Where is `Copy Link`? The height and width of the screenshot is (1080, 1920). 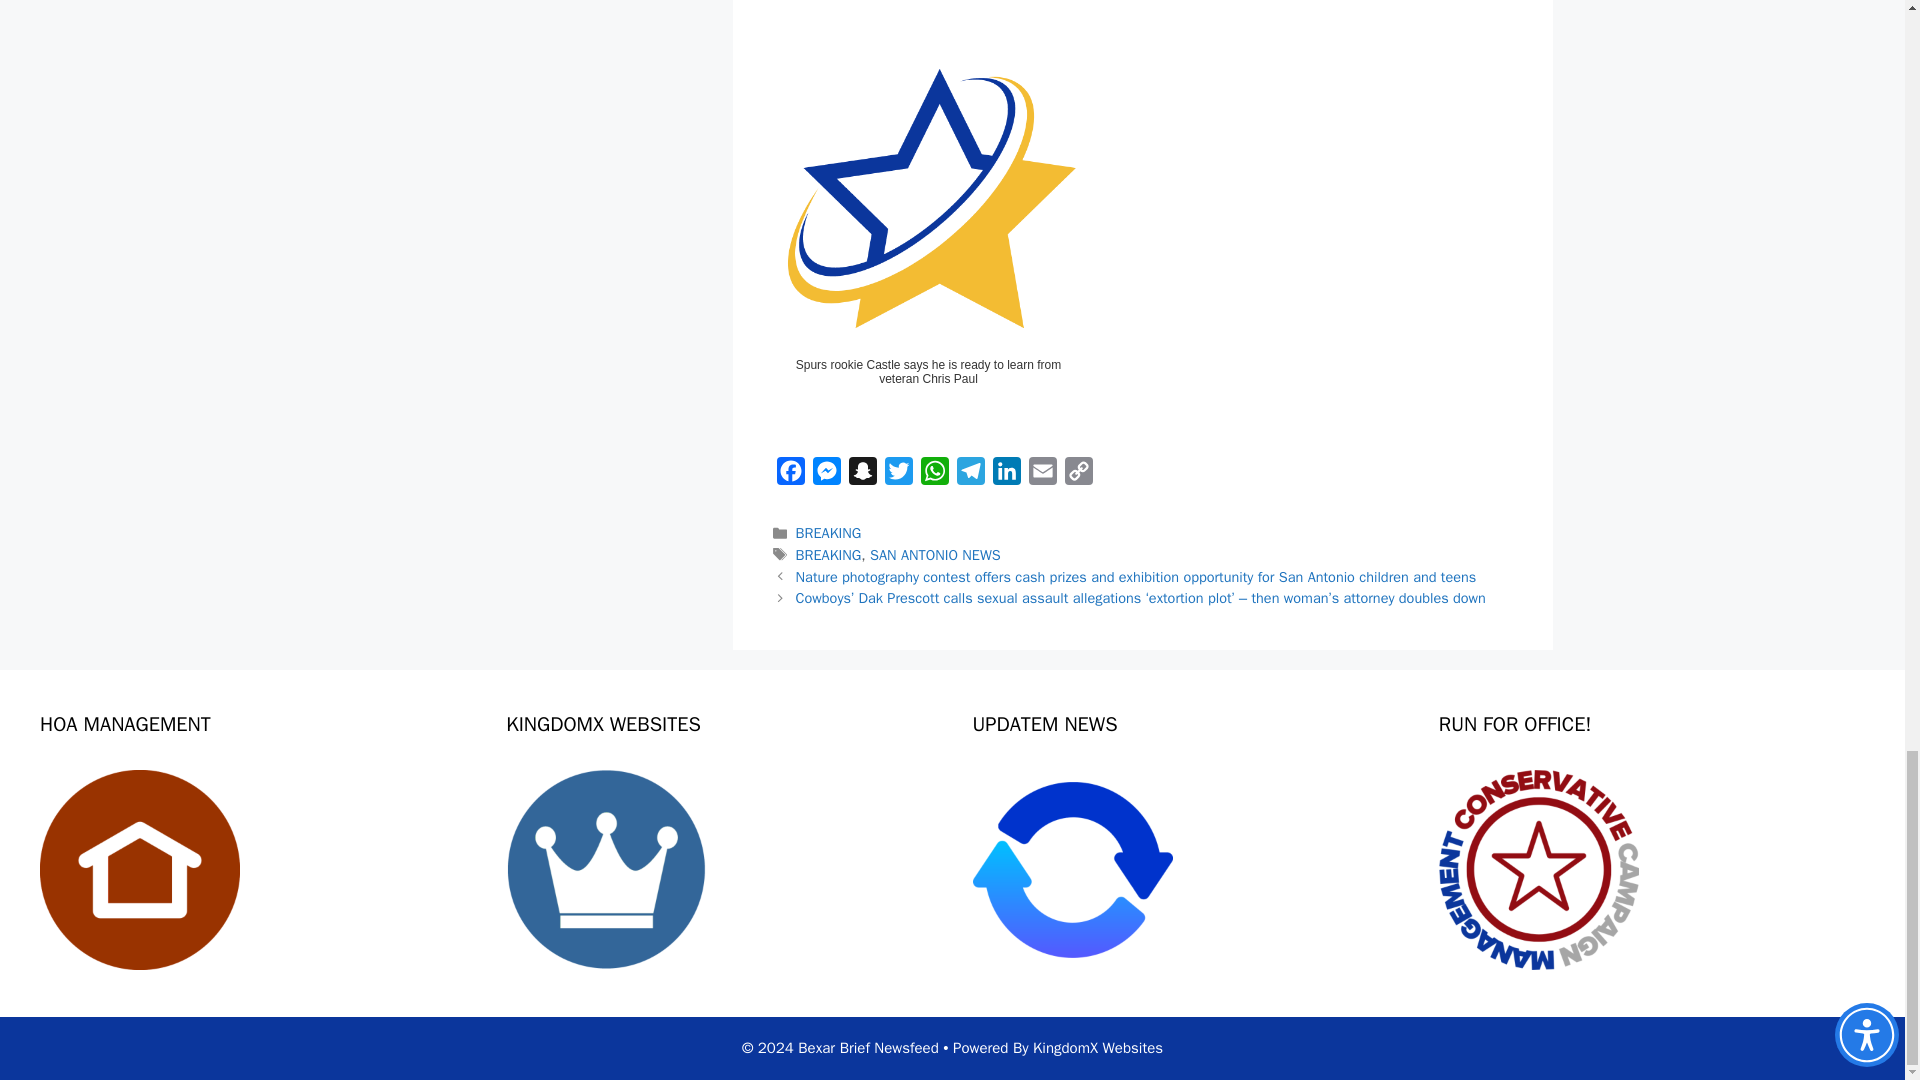 Copy Link is located at coordinates (1078, 474).